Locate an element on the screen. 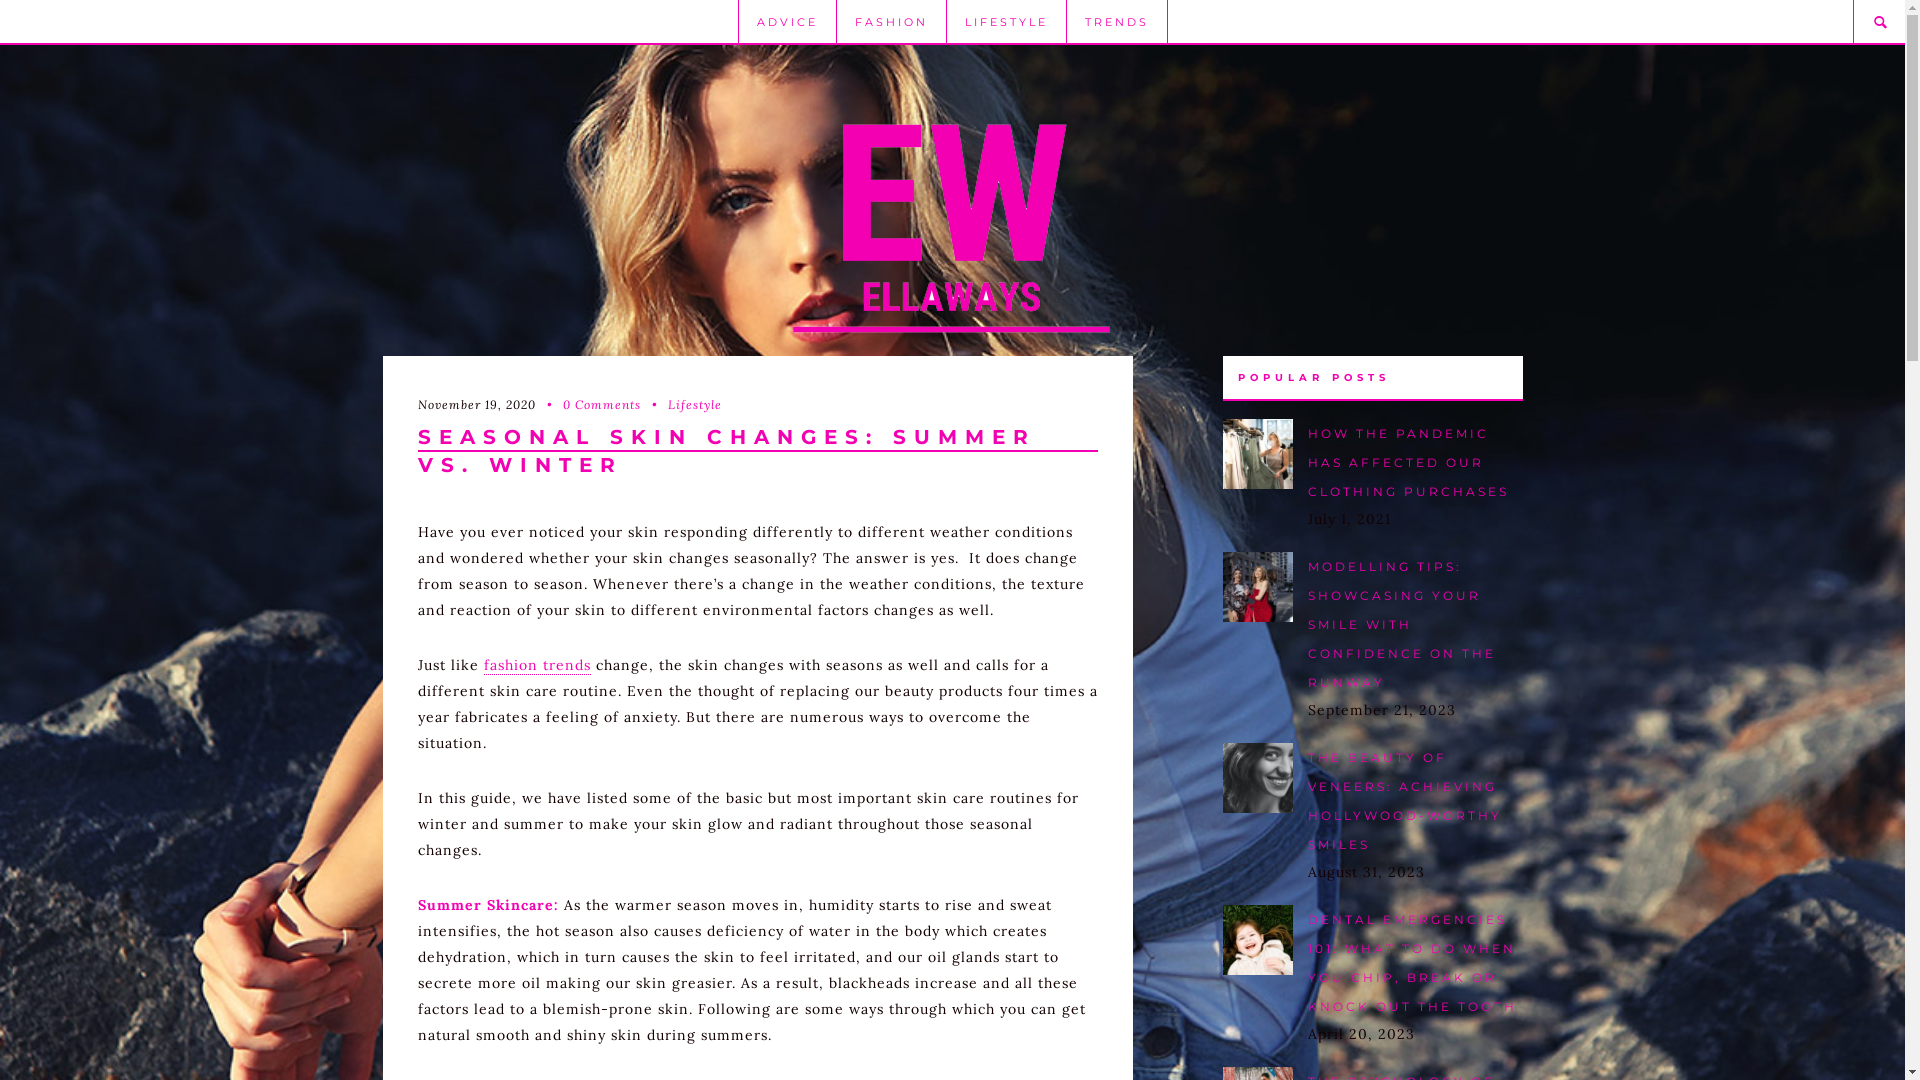  LIFESTYLE is located at coordinates (1006, 22).